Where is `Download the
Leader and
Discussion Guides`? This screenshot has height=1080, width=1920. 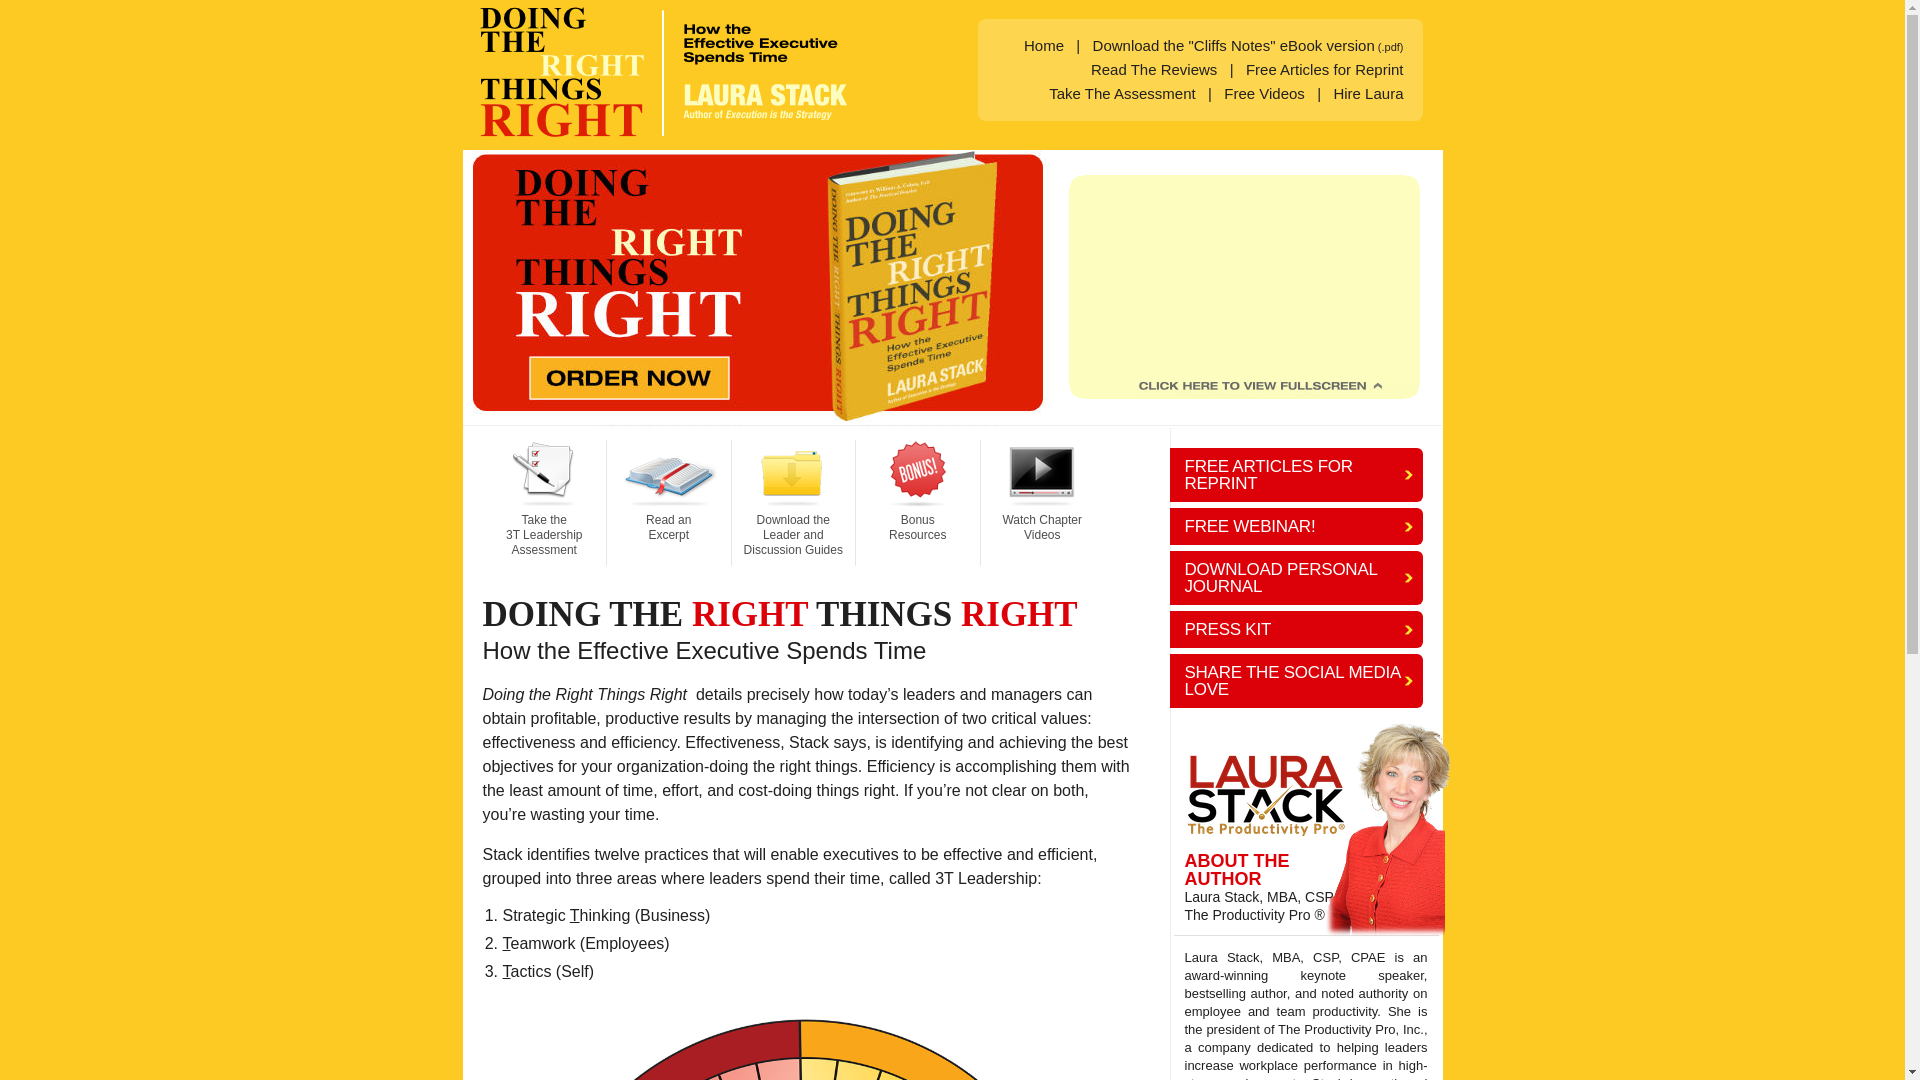 Download the
Leader and
Discussion Guides is located at coordinates (794, 503).